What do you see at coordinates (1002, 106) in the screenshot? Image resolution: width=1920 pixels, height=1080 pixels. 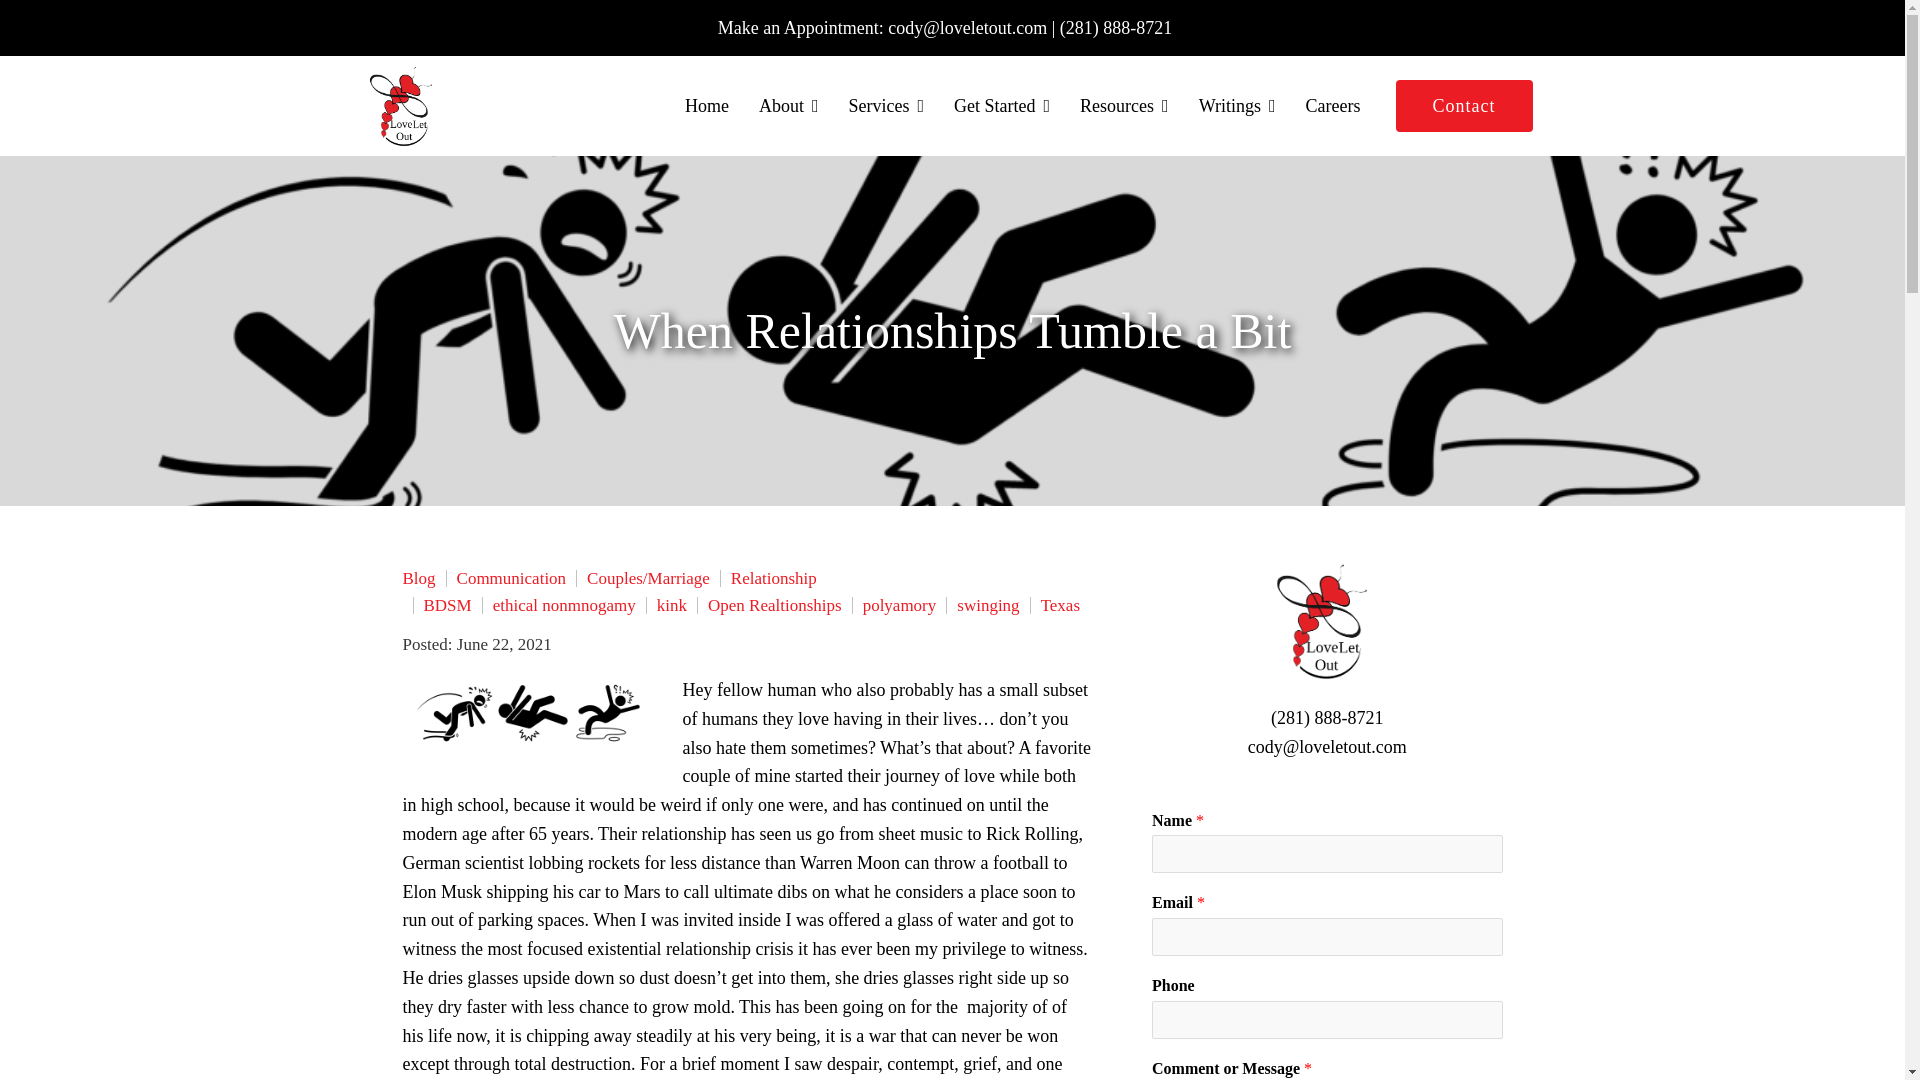 I see `Get Started` at bounding box center [1002, 106].